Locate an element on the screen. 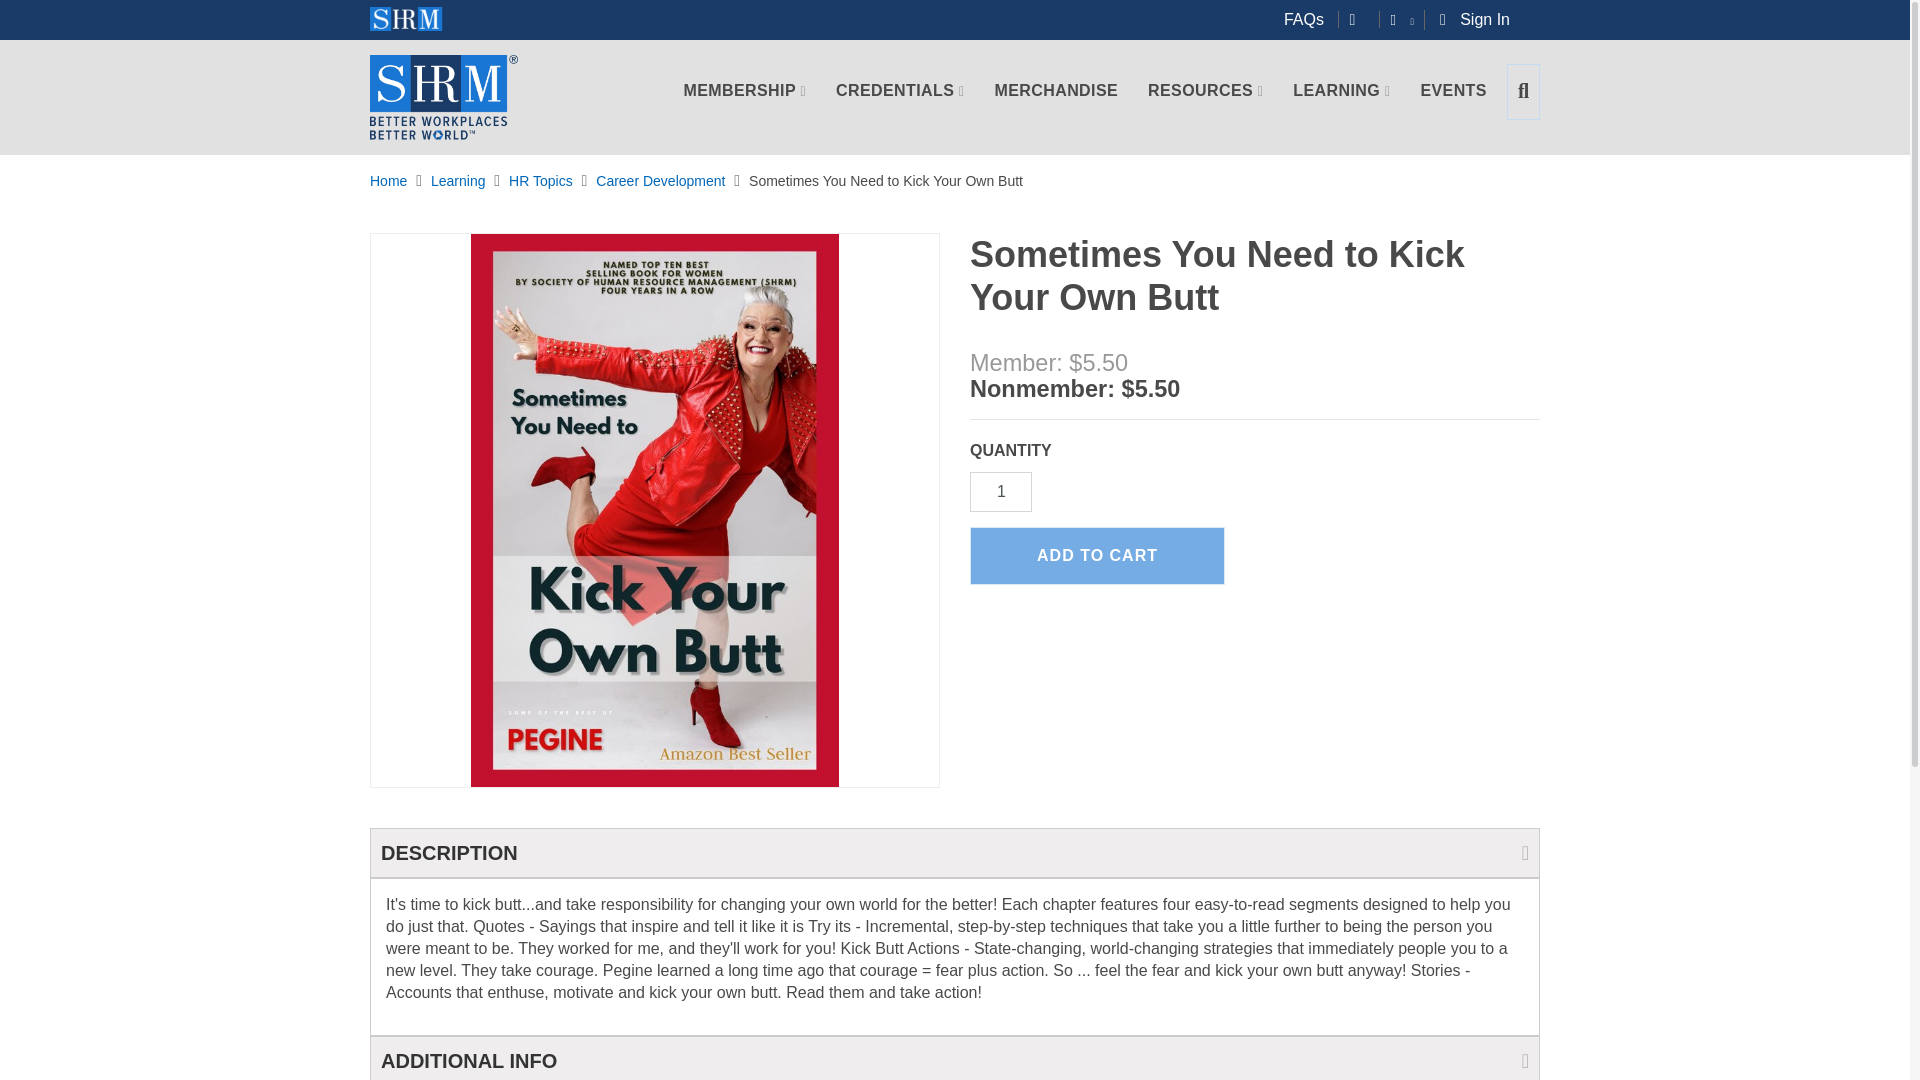 The width and height of the screenshot is (1920, 1080). MEMBERSHIP is located at coordinates (745, 103).